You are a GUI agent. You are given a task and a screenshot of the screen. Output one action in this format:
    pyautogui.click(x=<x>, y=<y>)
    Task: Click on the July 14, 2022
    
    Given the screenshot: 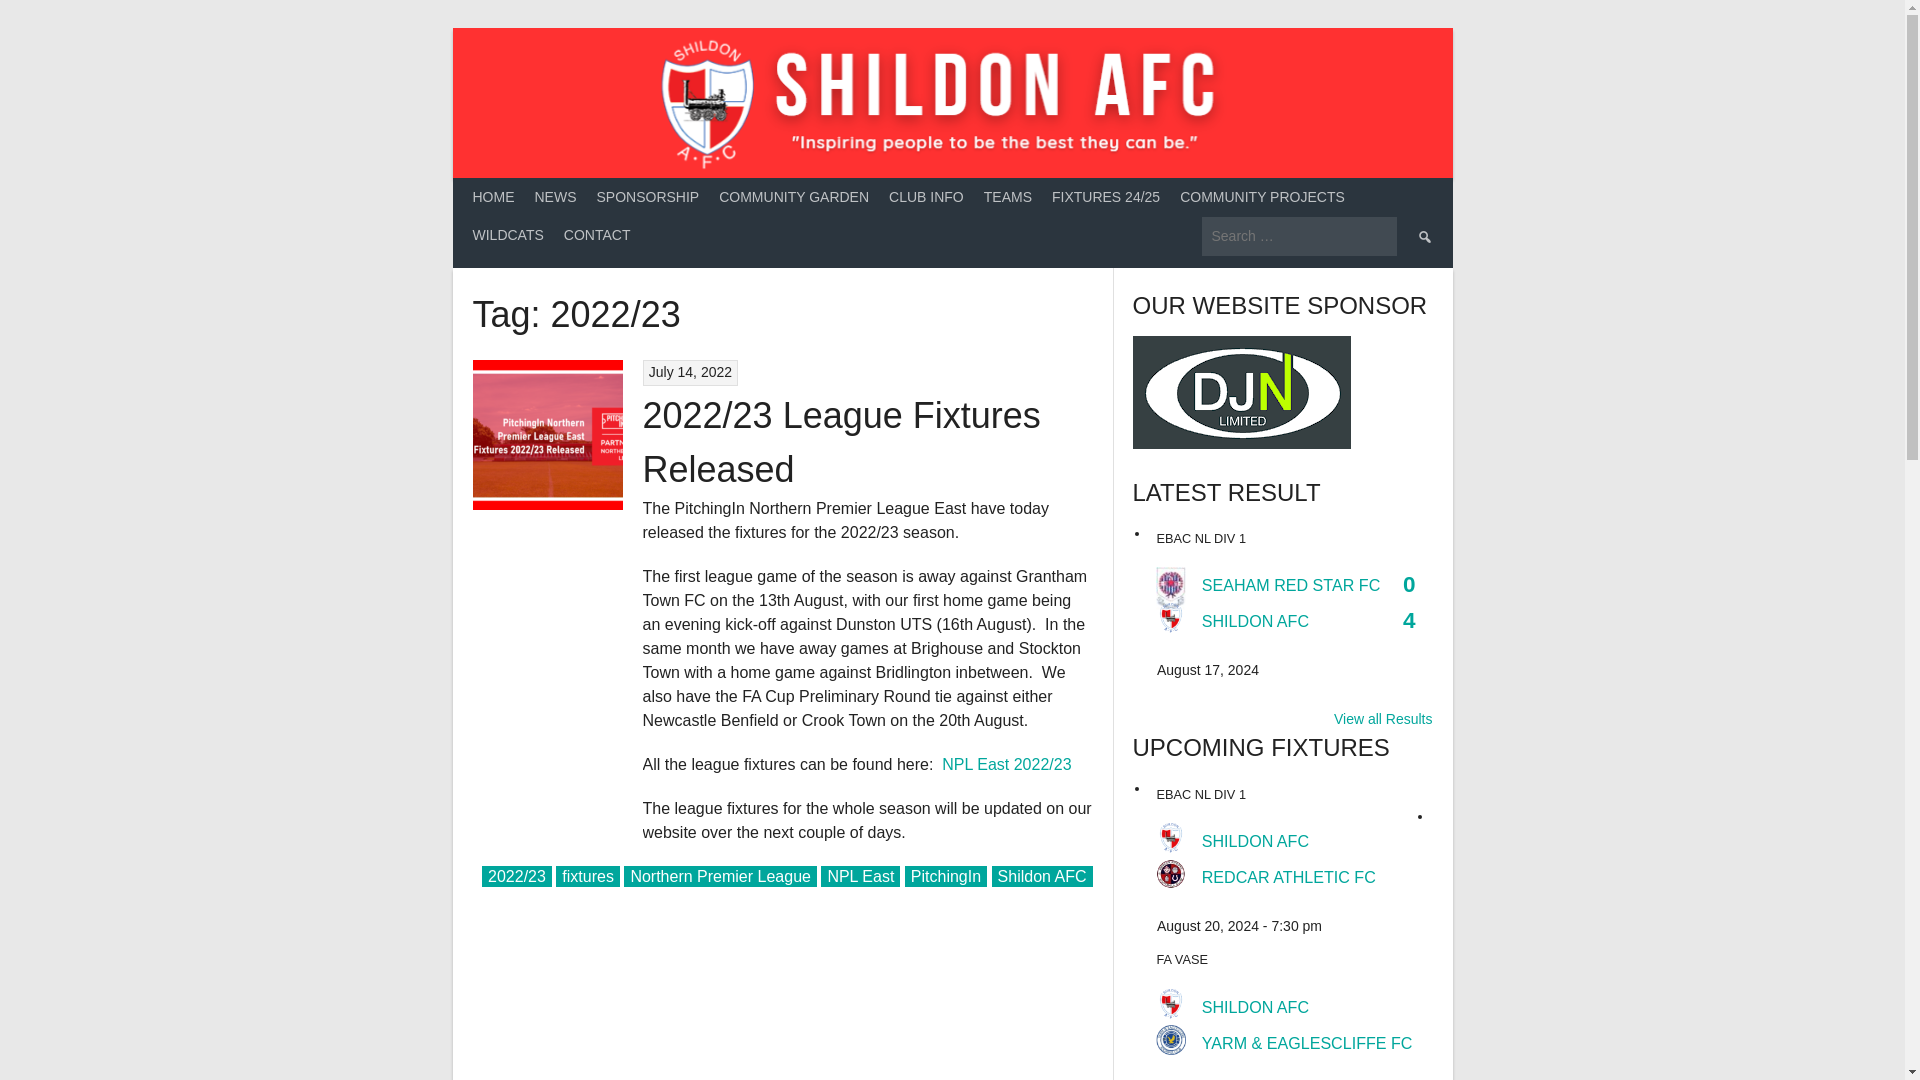 What is the action you would take?
    pyautogui.click(x=690, y=372)
    